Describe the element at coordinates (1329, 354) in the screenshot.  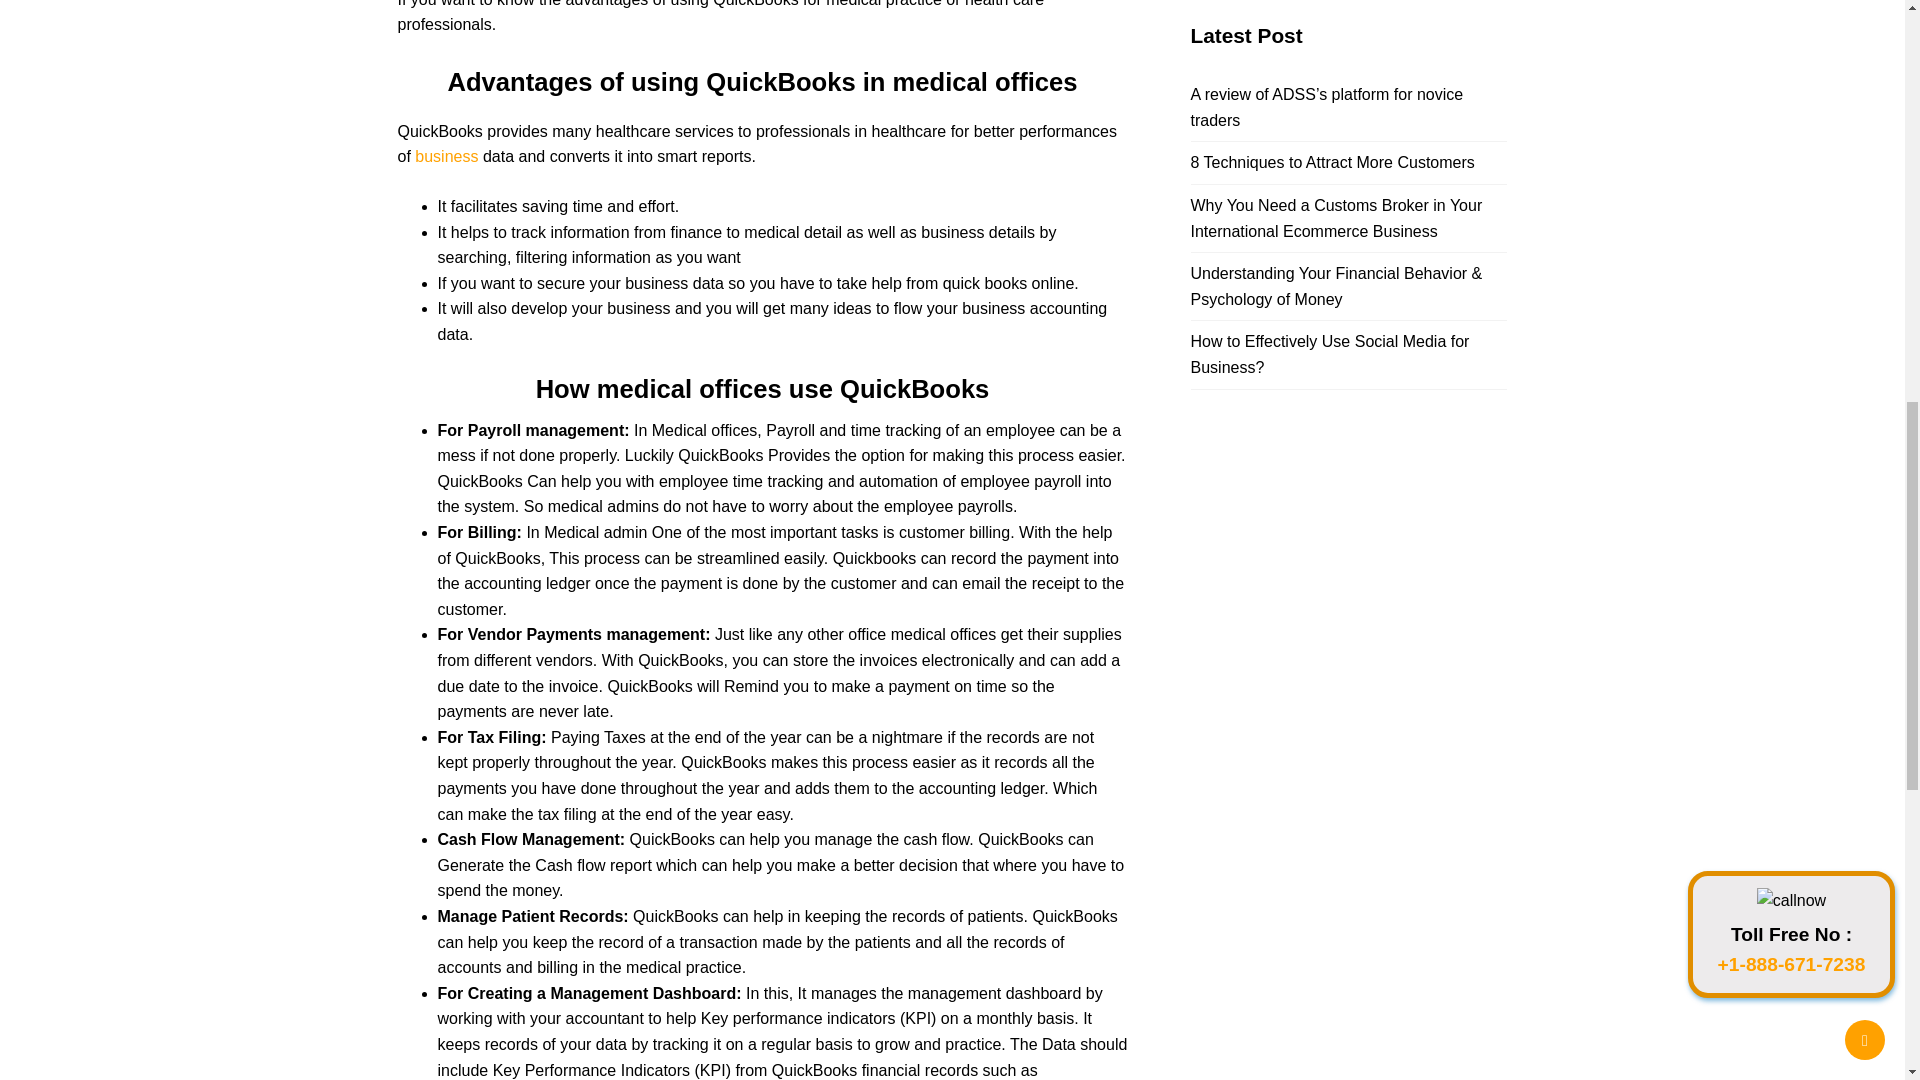
I see `How to Effectively Use Social Media for Business?` at that location.